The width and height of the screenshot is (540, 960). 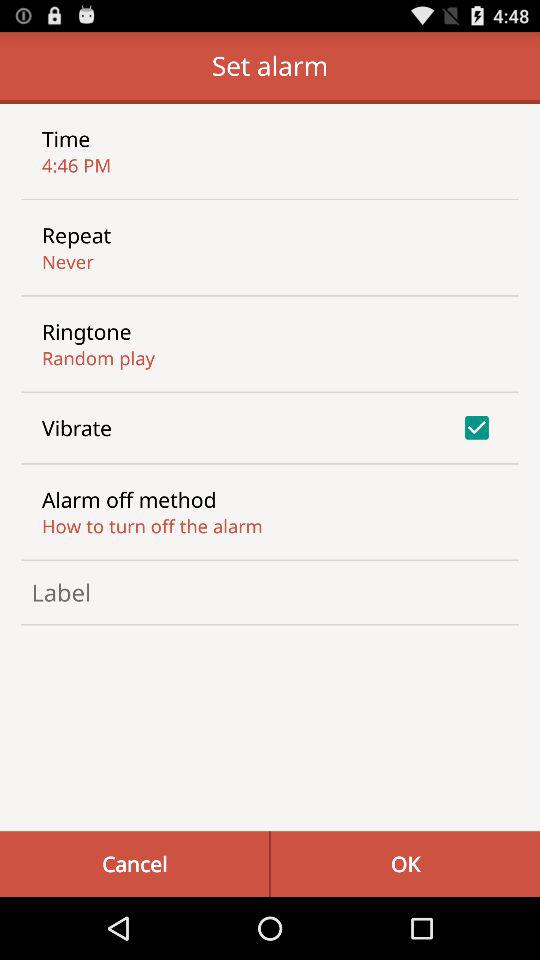 I want to click on choose label, so click(x=270, y=592).